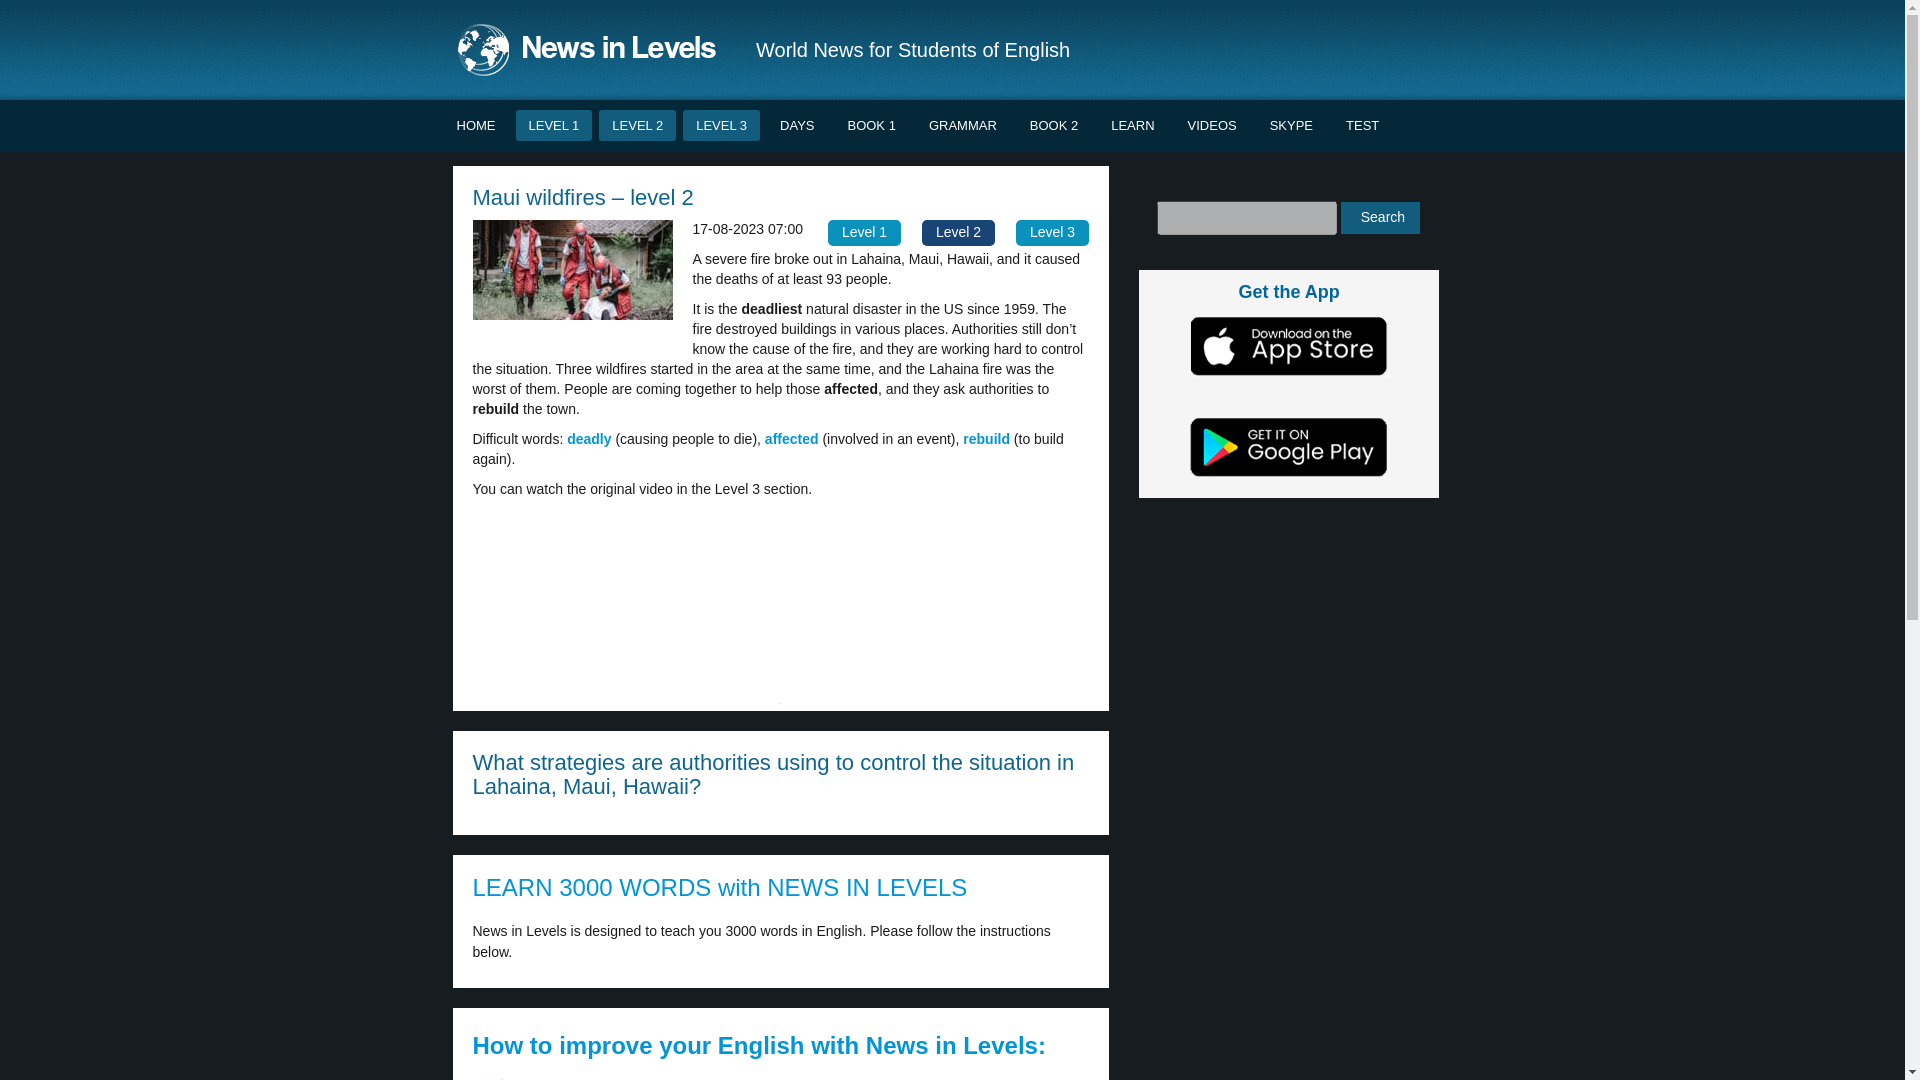  I want to click on DAYS, so click(796, 126).